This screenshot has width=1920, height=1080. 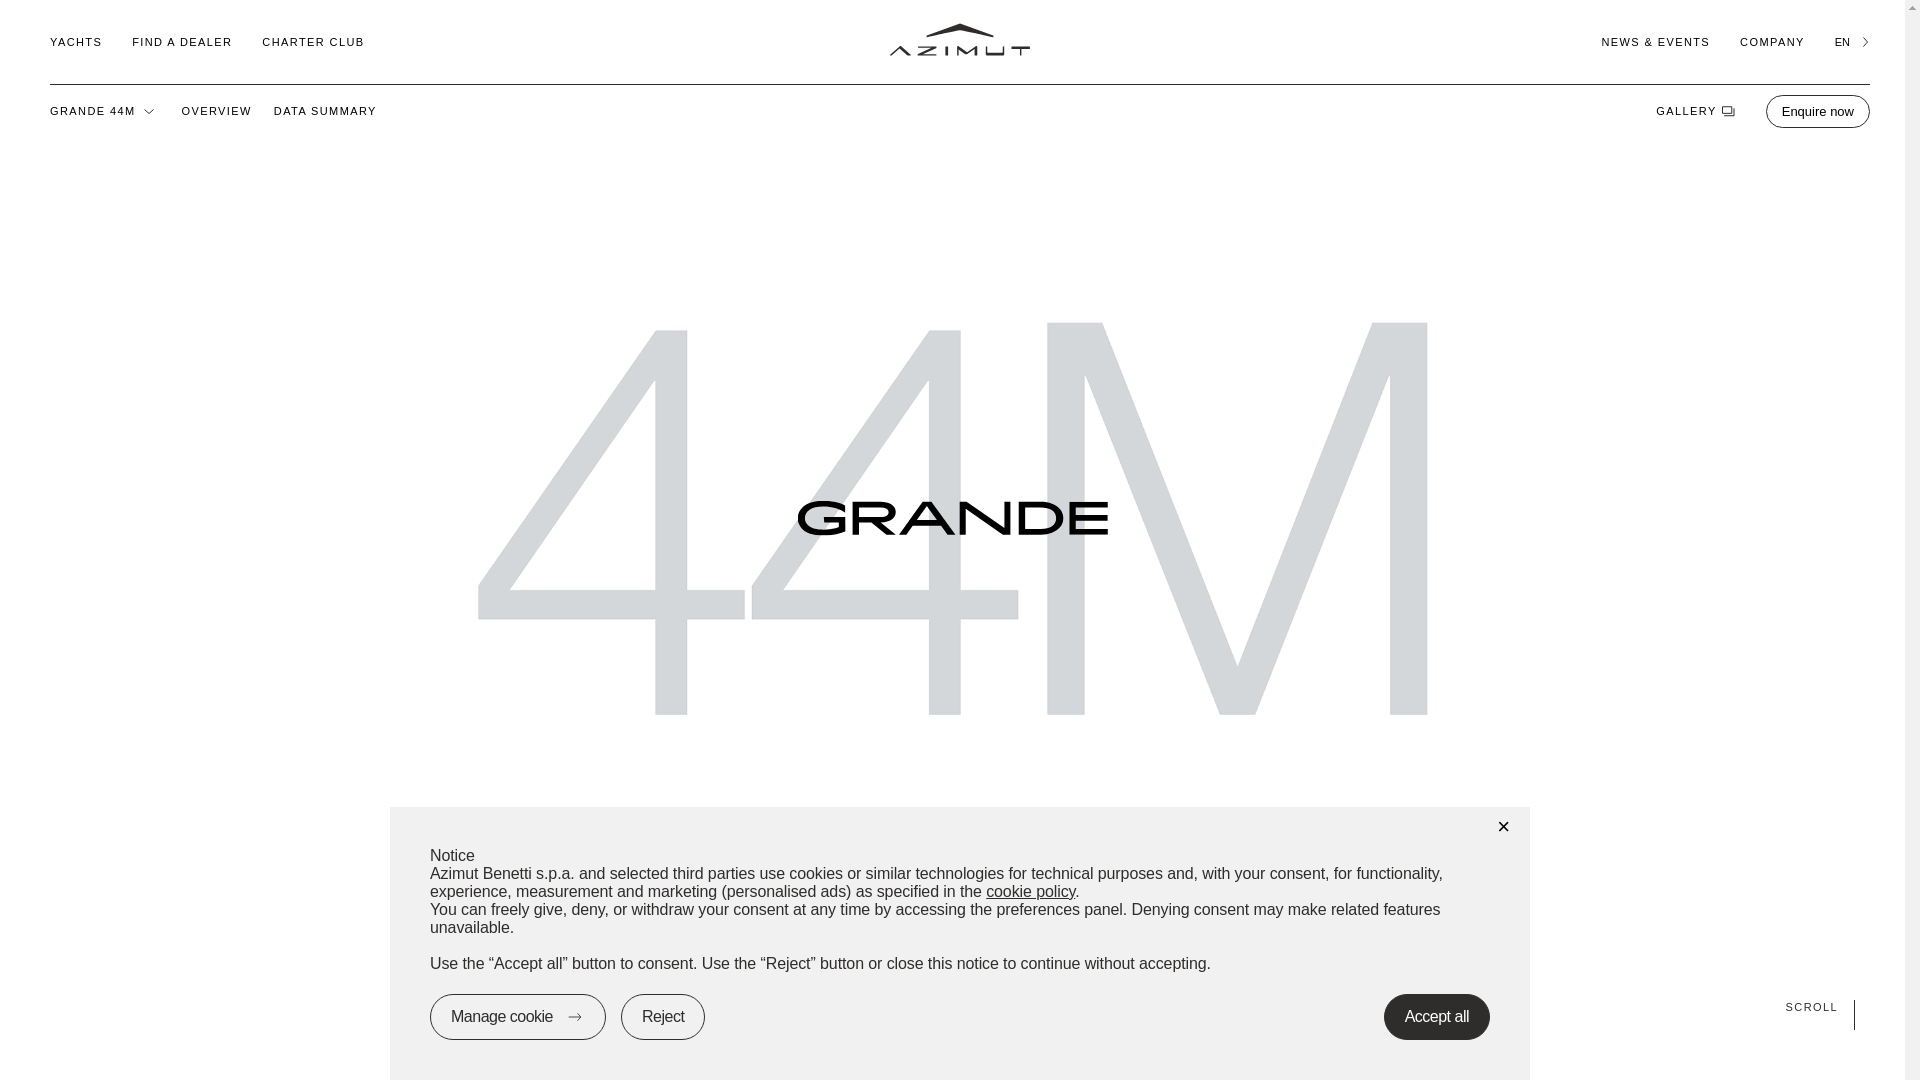 What do you see at coordinates (312, 41) in the screenshot?
I see `CHARTER CLUB` at bounding box center [312, 41].